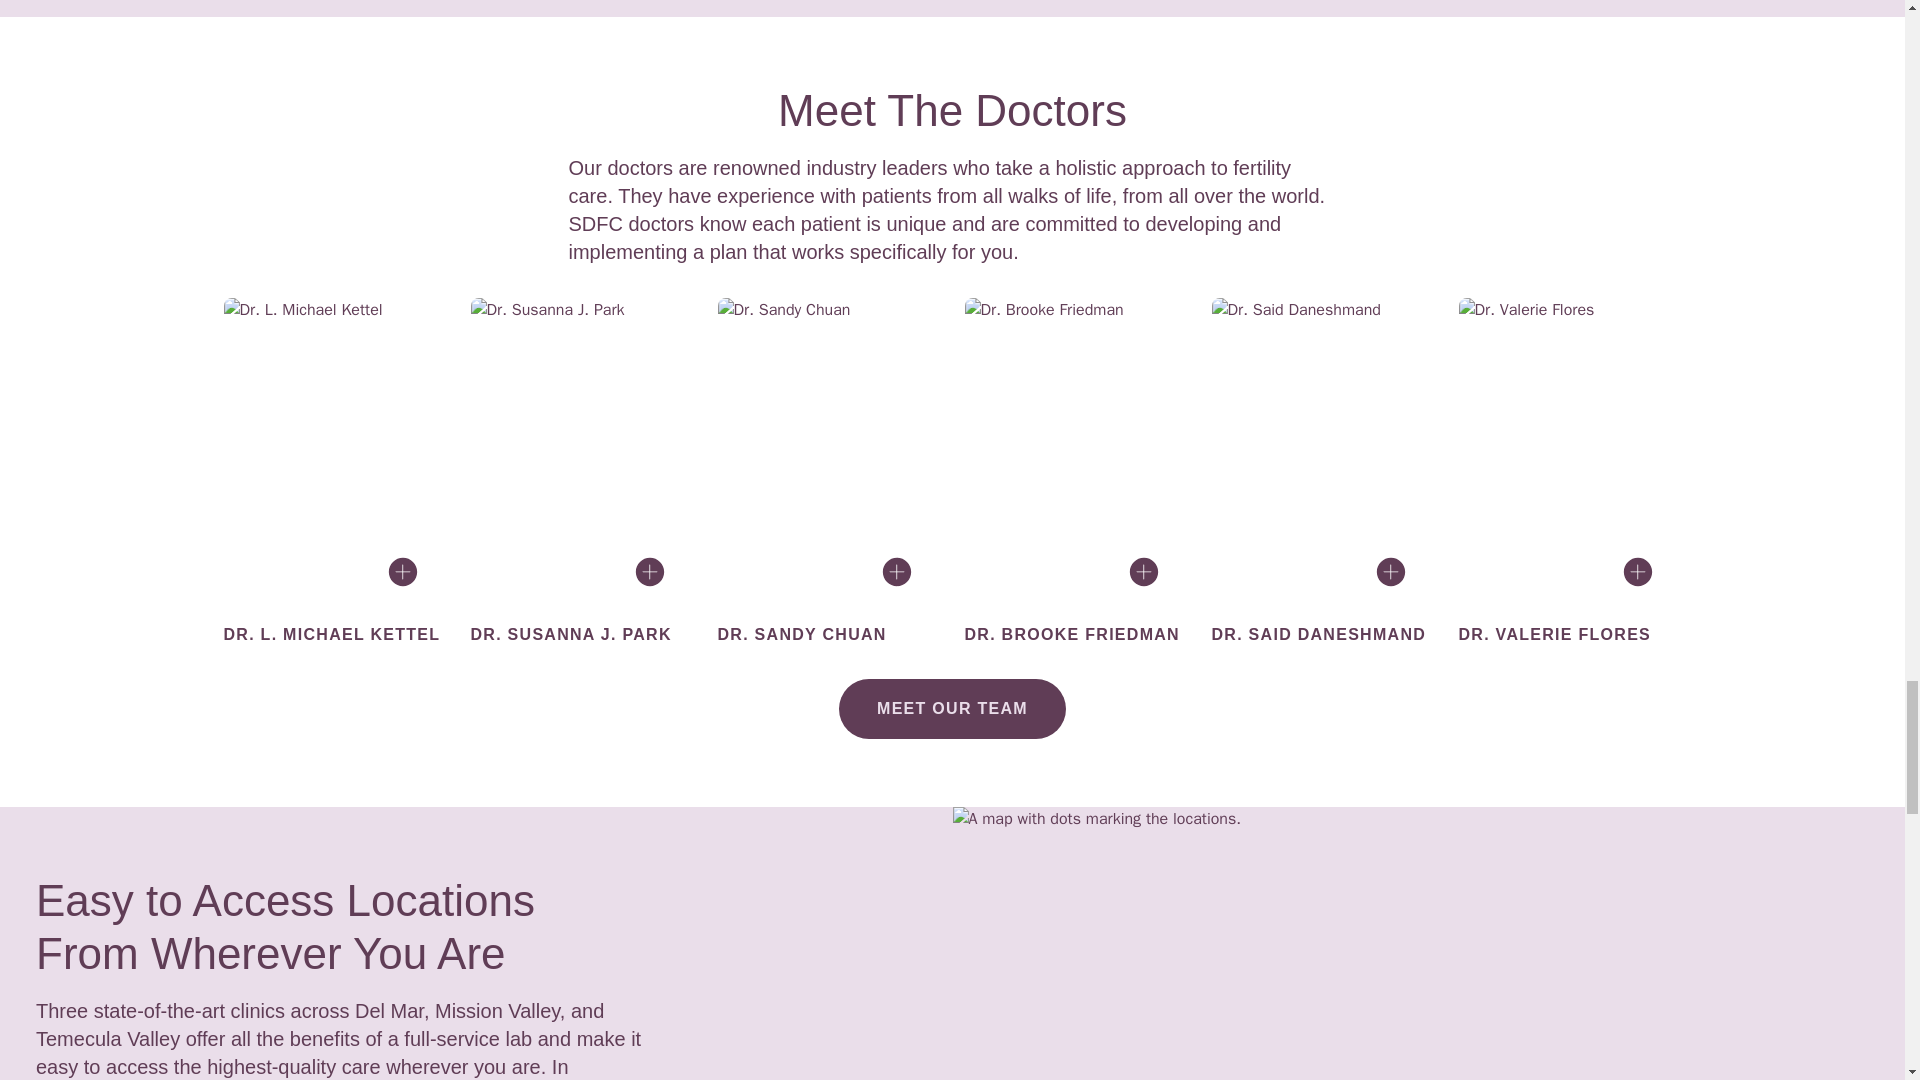  I want to click on LEARN MORE, so click(1076, 580).